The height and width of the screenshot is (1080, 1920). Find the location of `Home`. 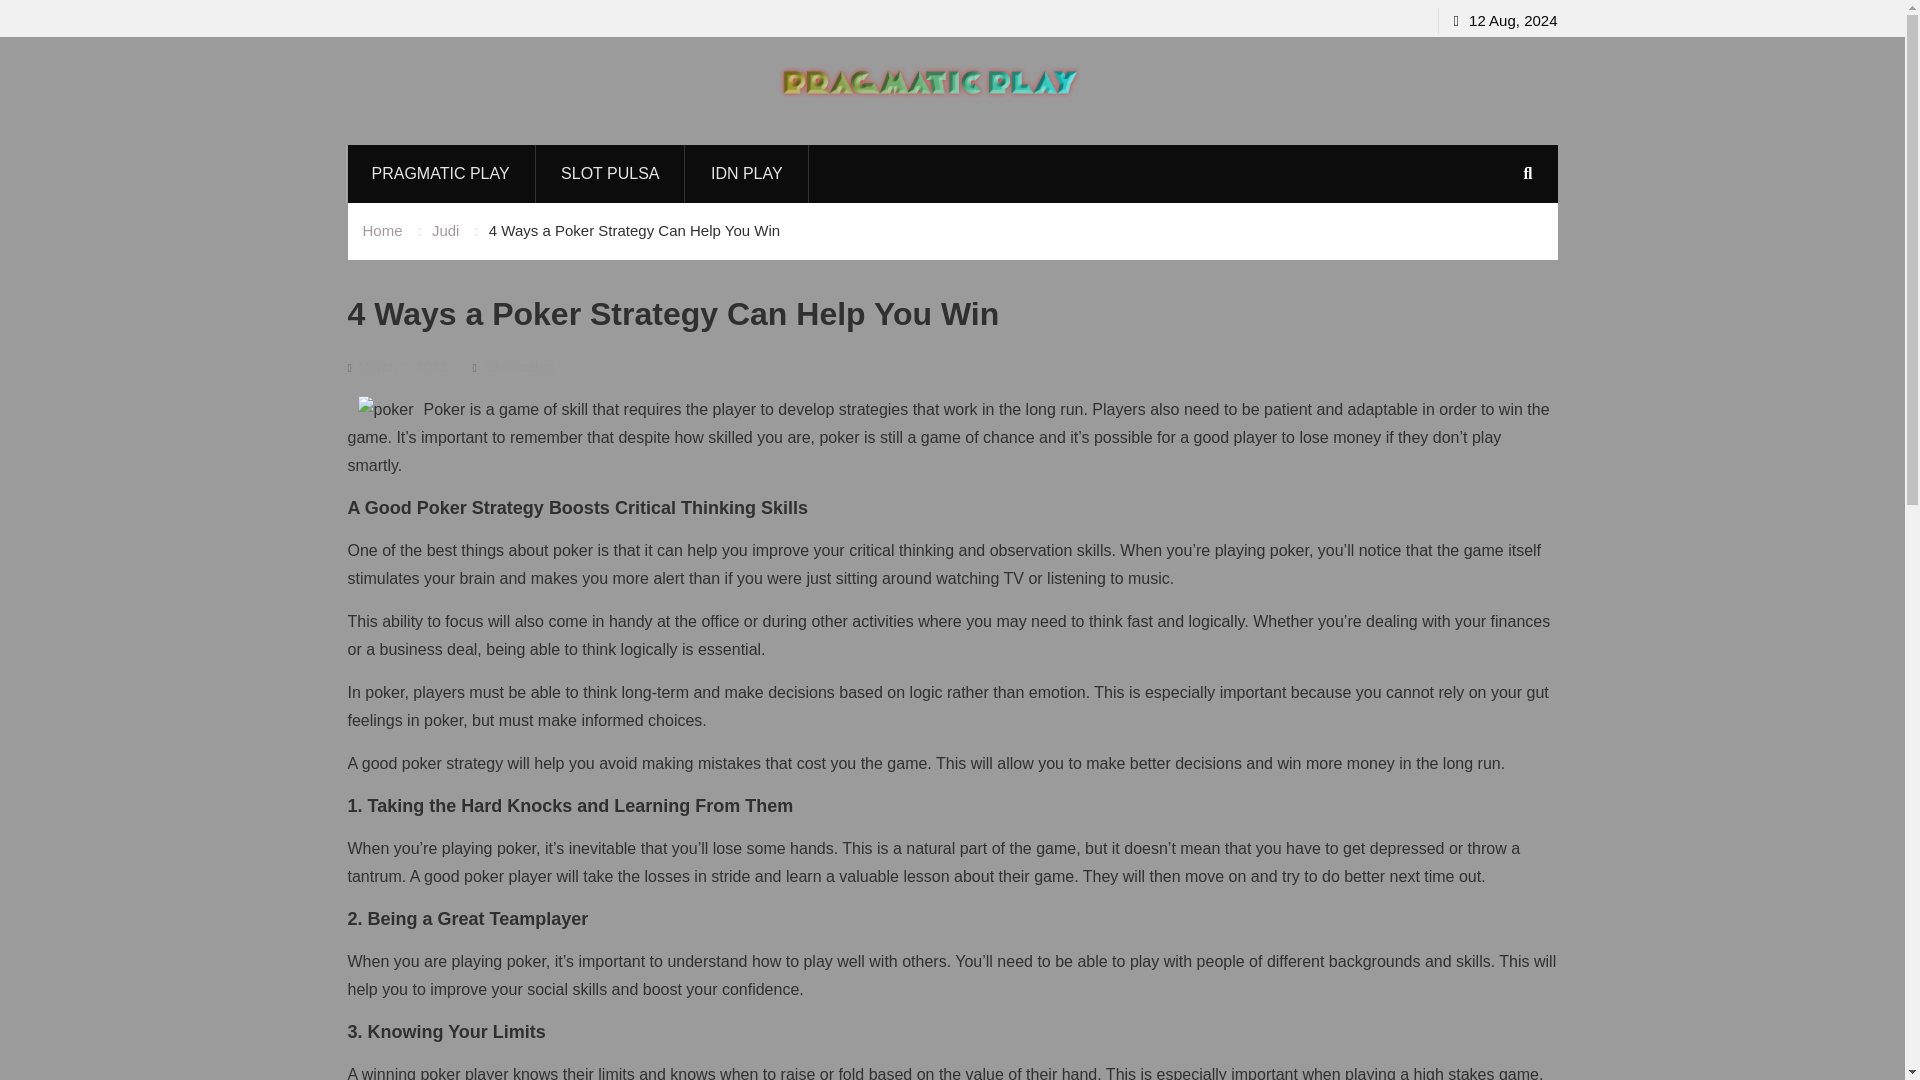

Home is located at coordinates (382, 230).